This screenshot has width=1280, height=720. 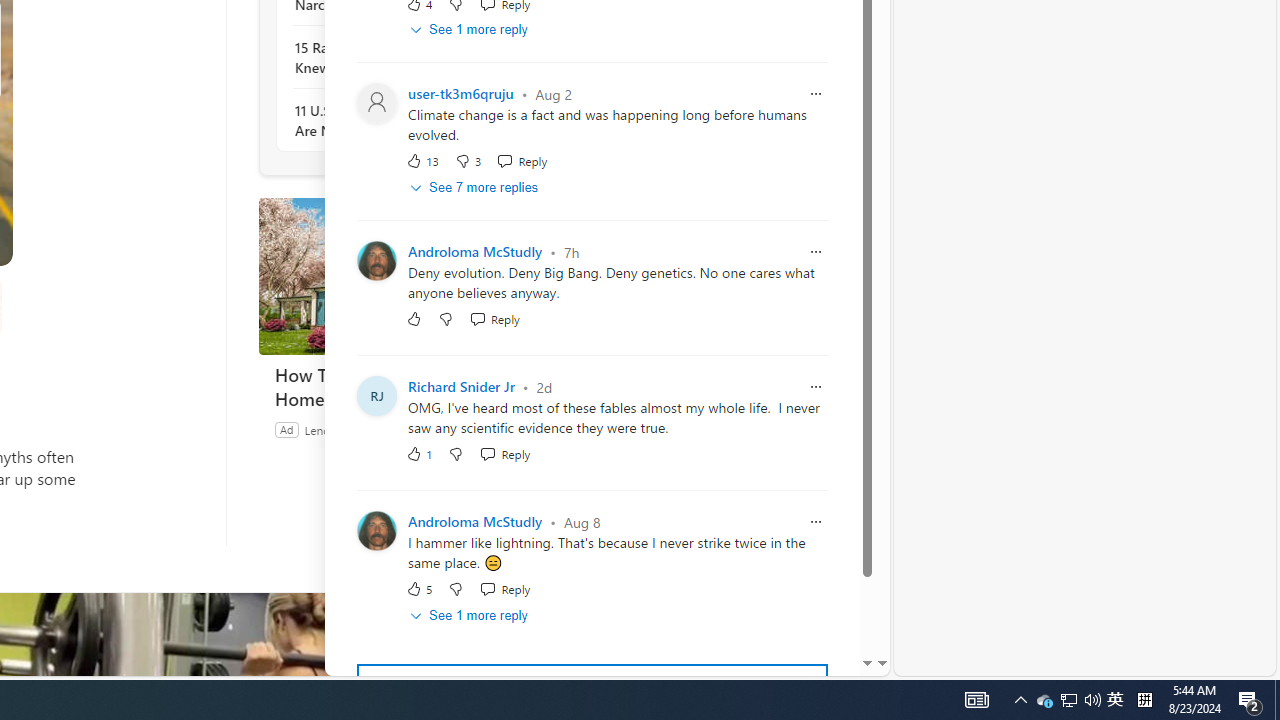 I want to click on Profile Picture, so click(x=376, y=532).